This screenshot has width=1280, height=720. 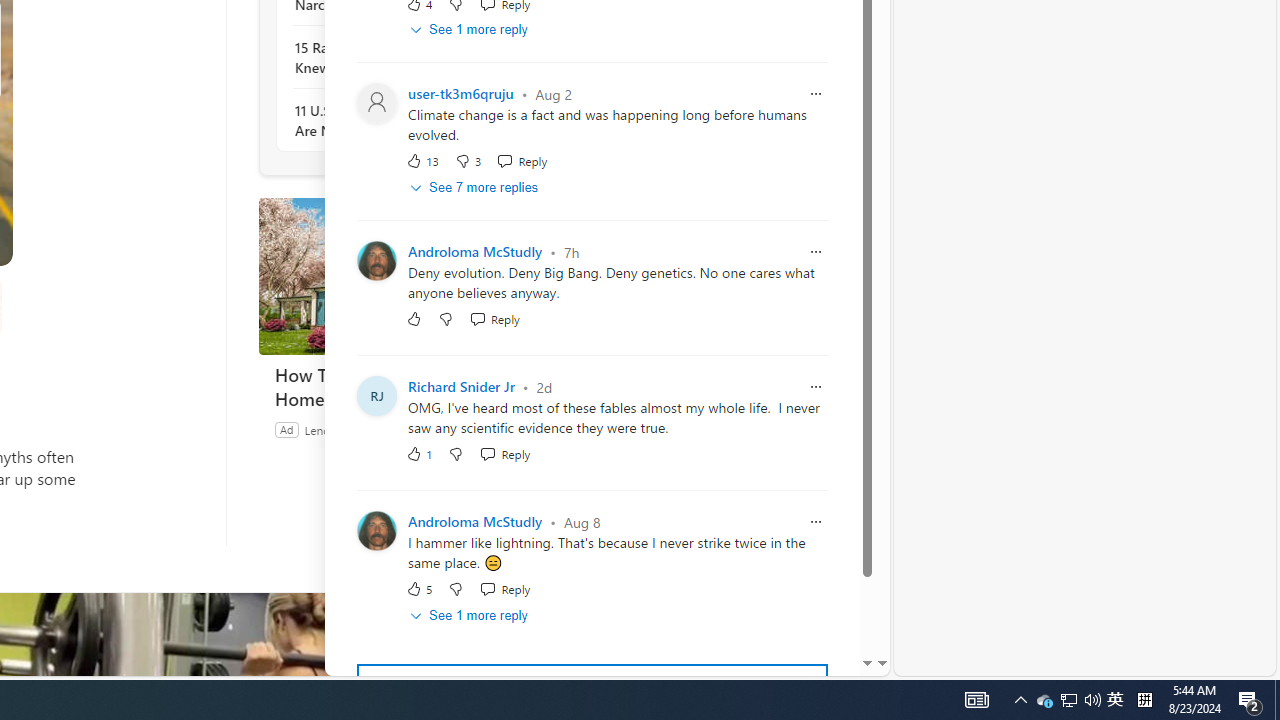 I want to click on Profile Picture, so click(x=376, y=532).